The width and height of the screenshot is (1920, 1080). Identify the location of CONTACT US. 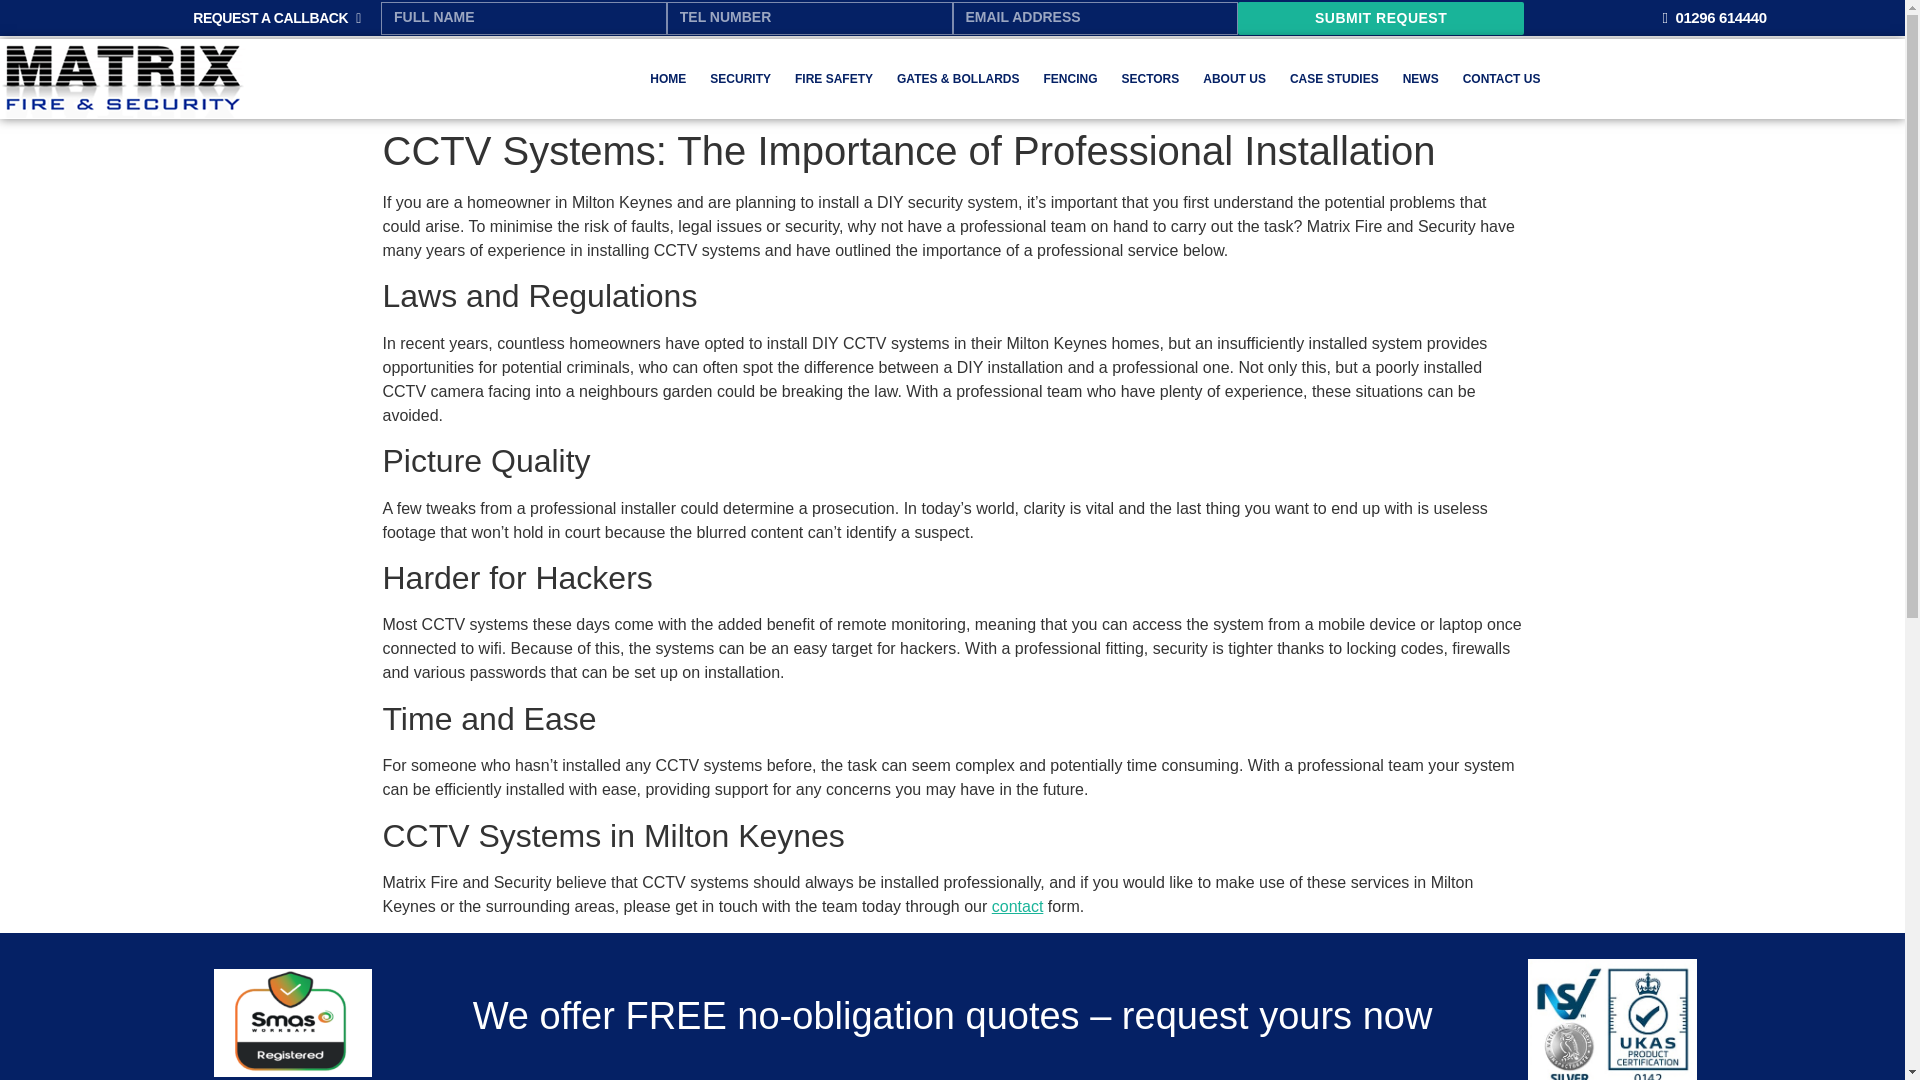
(1502, 78).